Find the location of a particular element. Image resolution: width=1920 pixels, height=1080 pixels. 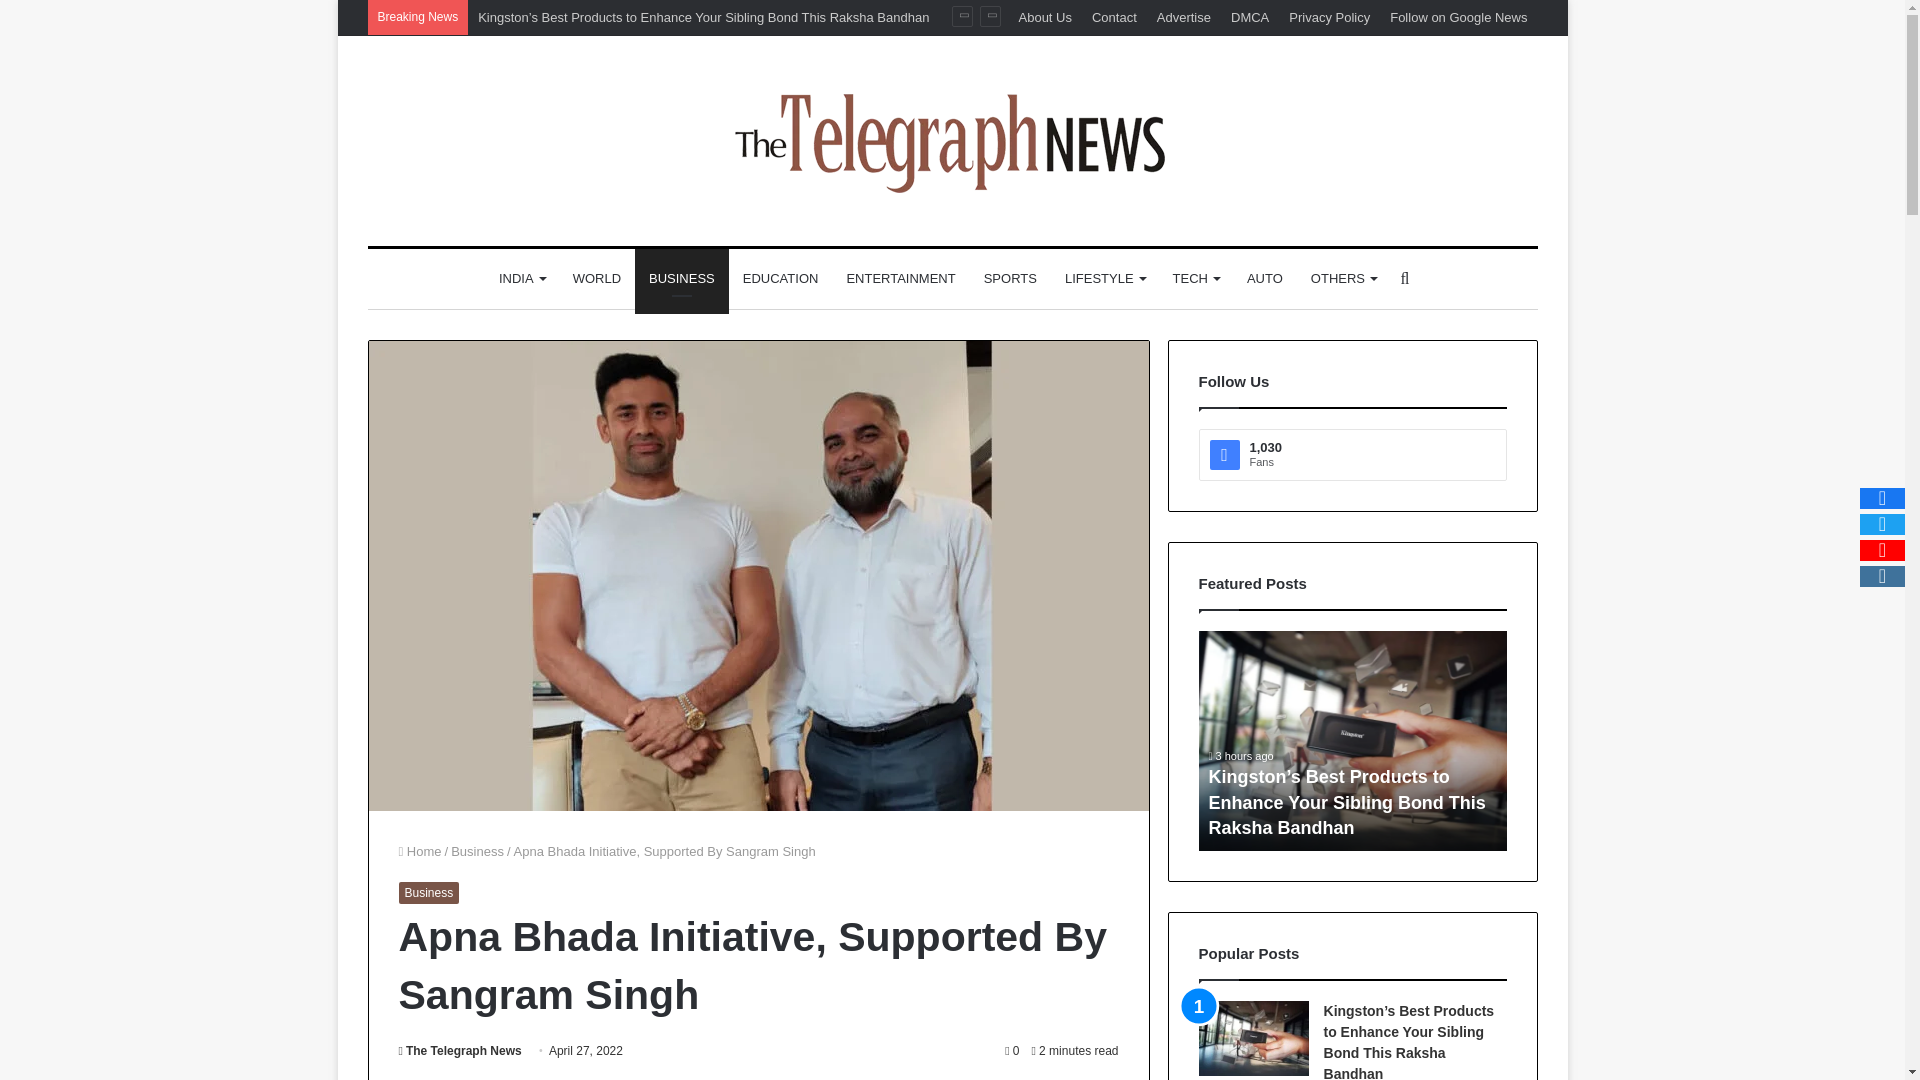

AUTO is located at coordinates (1264, 278).